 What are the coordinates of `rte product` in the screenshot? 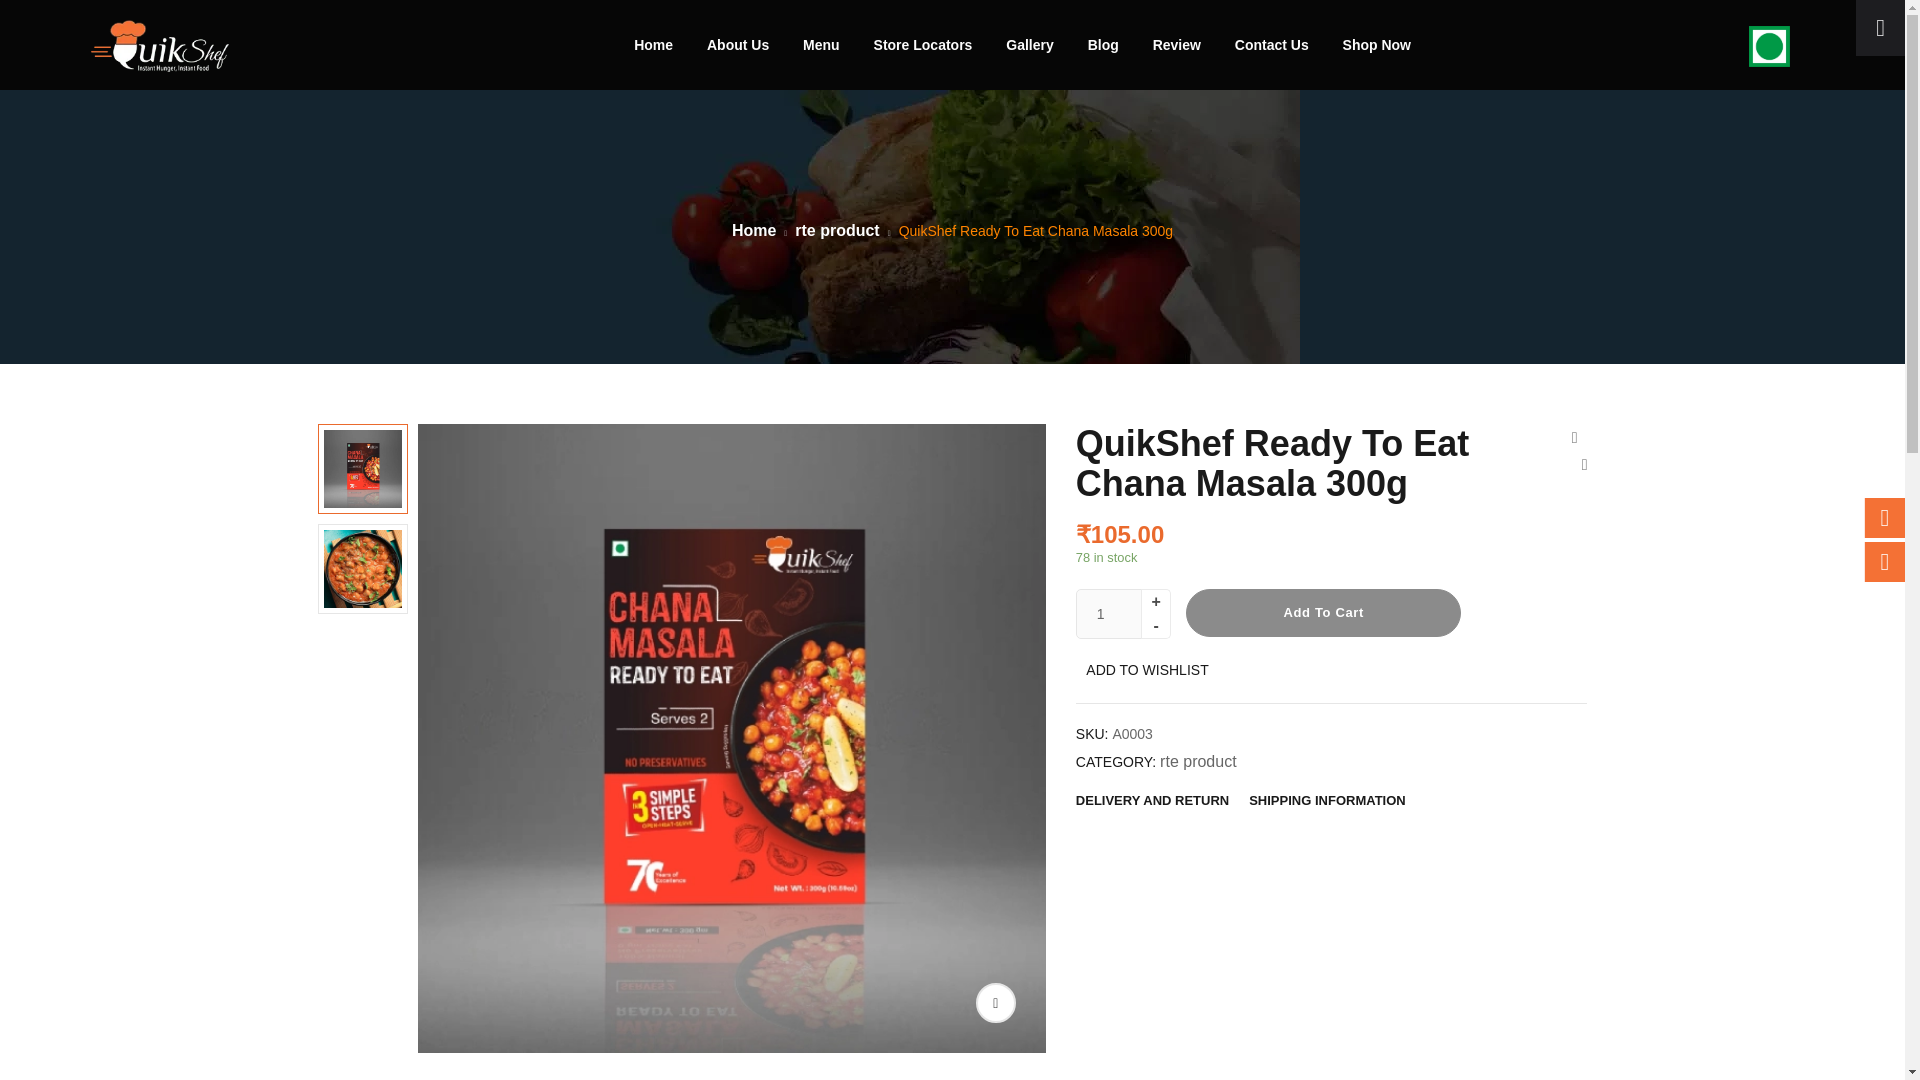 It's located at (836, 230).